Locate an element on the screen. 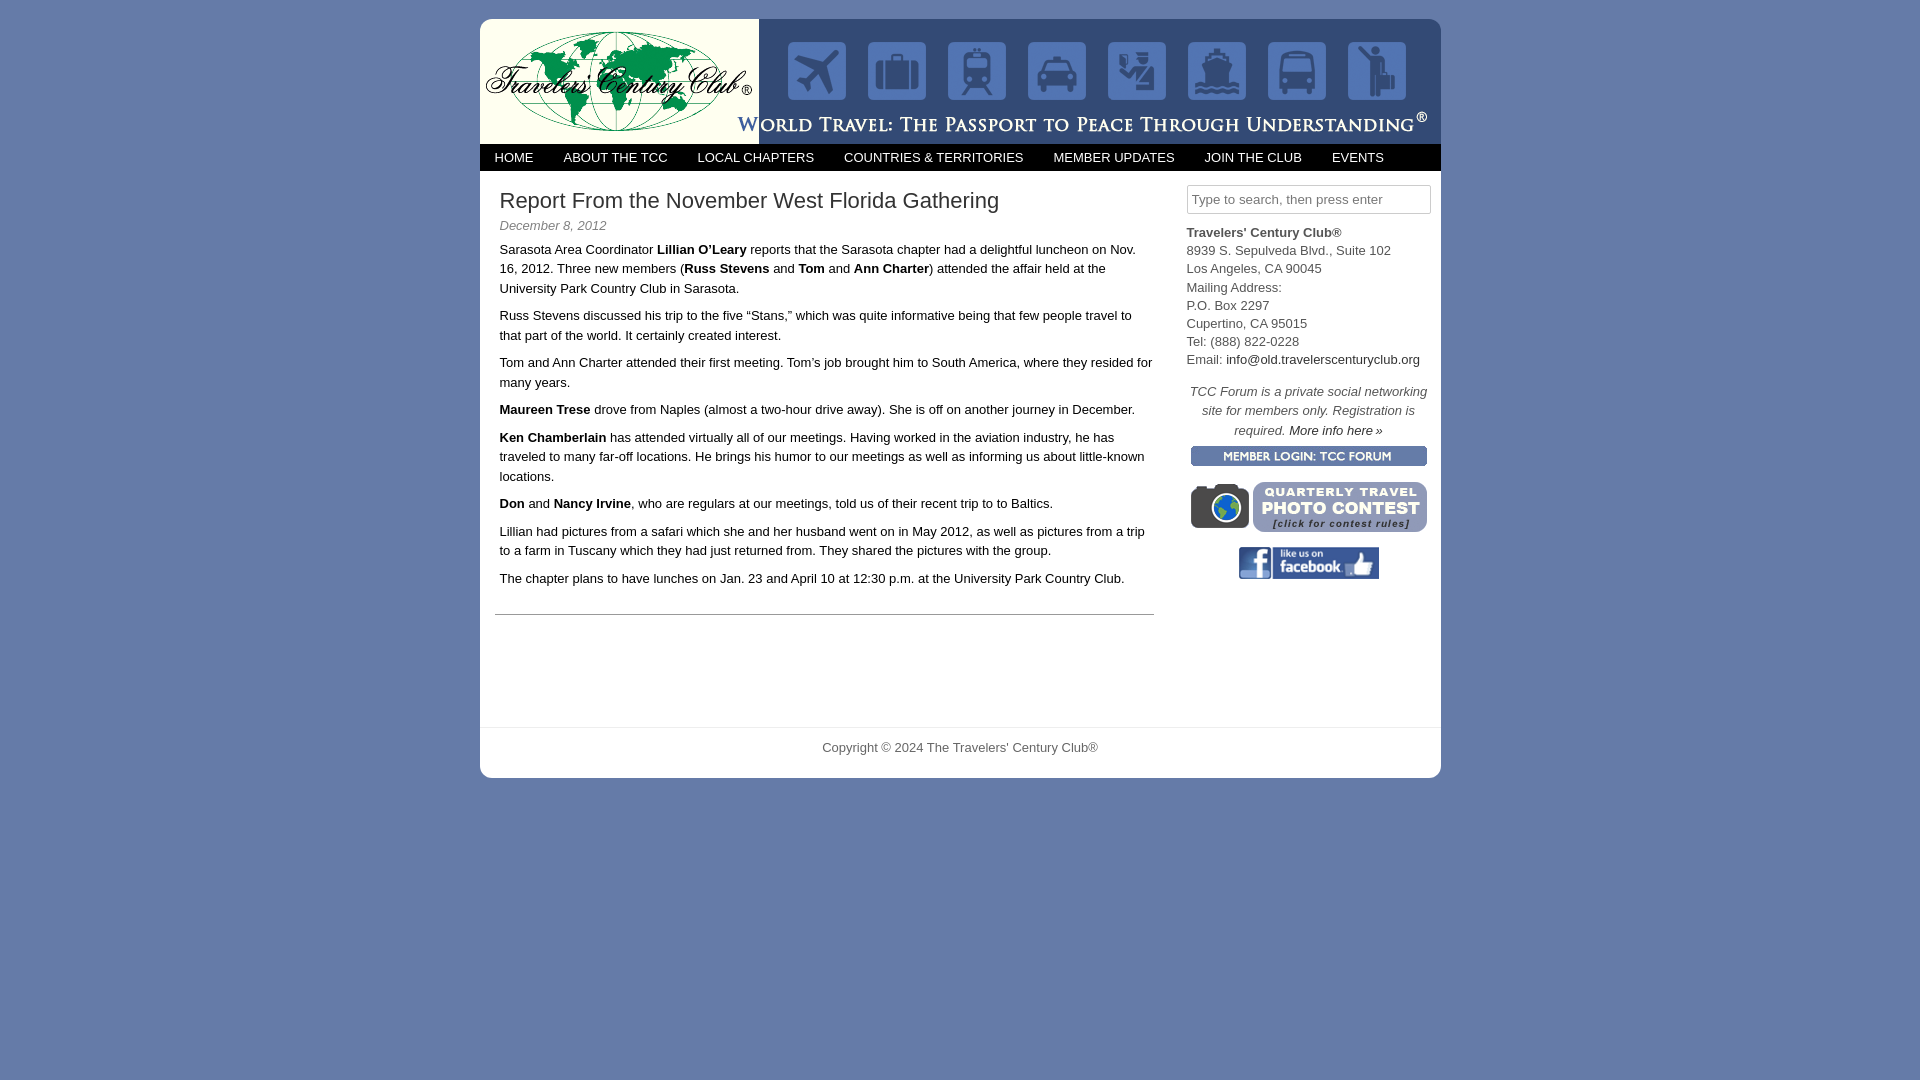 This screenshot has width=1920, height=1080. Type to search, then press enter is located at coordinates (1308, 198).